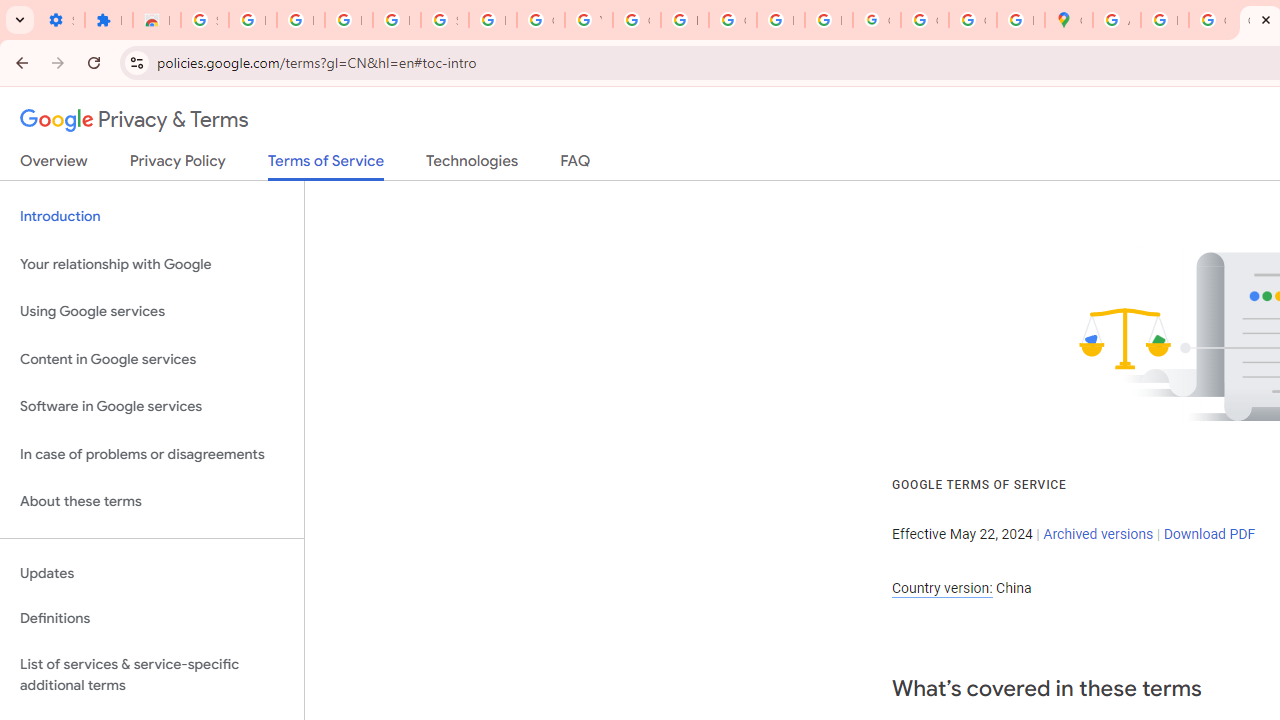 This screenshot has width=1280, height=720. Describe the element at coordinates (444, 20) in the screenshot. I see `Sign in - Google Accounts` at that location.